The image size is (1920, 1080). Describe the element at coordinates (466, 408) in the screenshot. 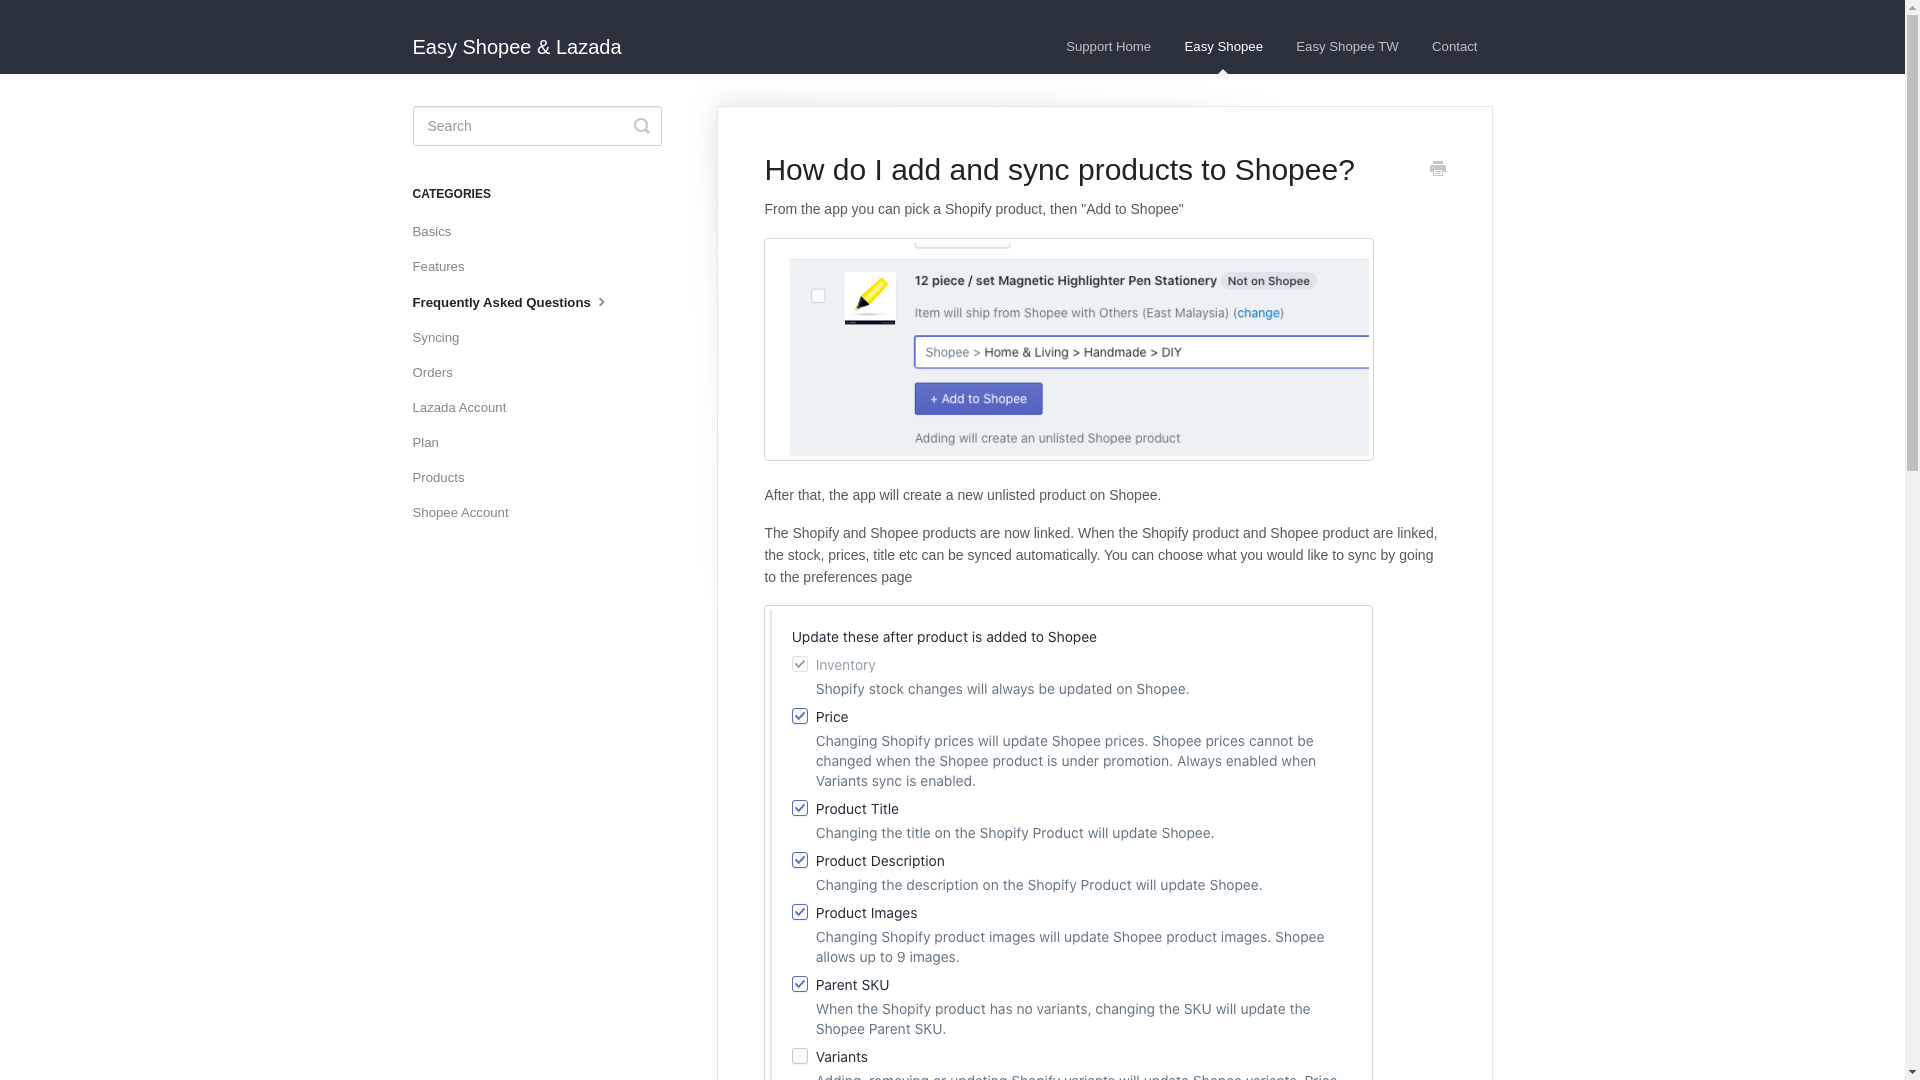

I see `Lazada Account` at that location.